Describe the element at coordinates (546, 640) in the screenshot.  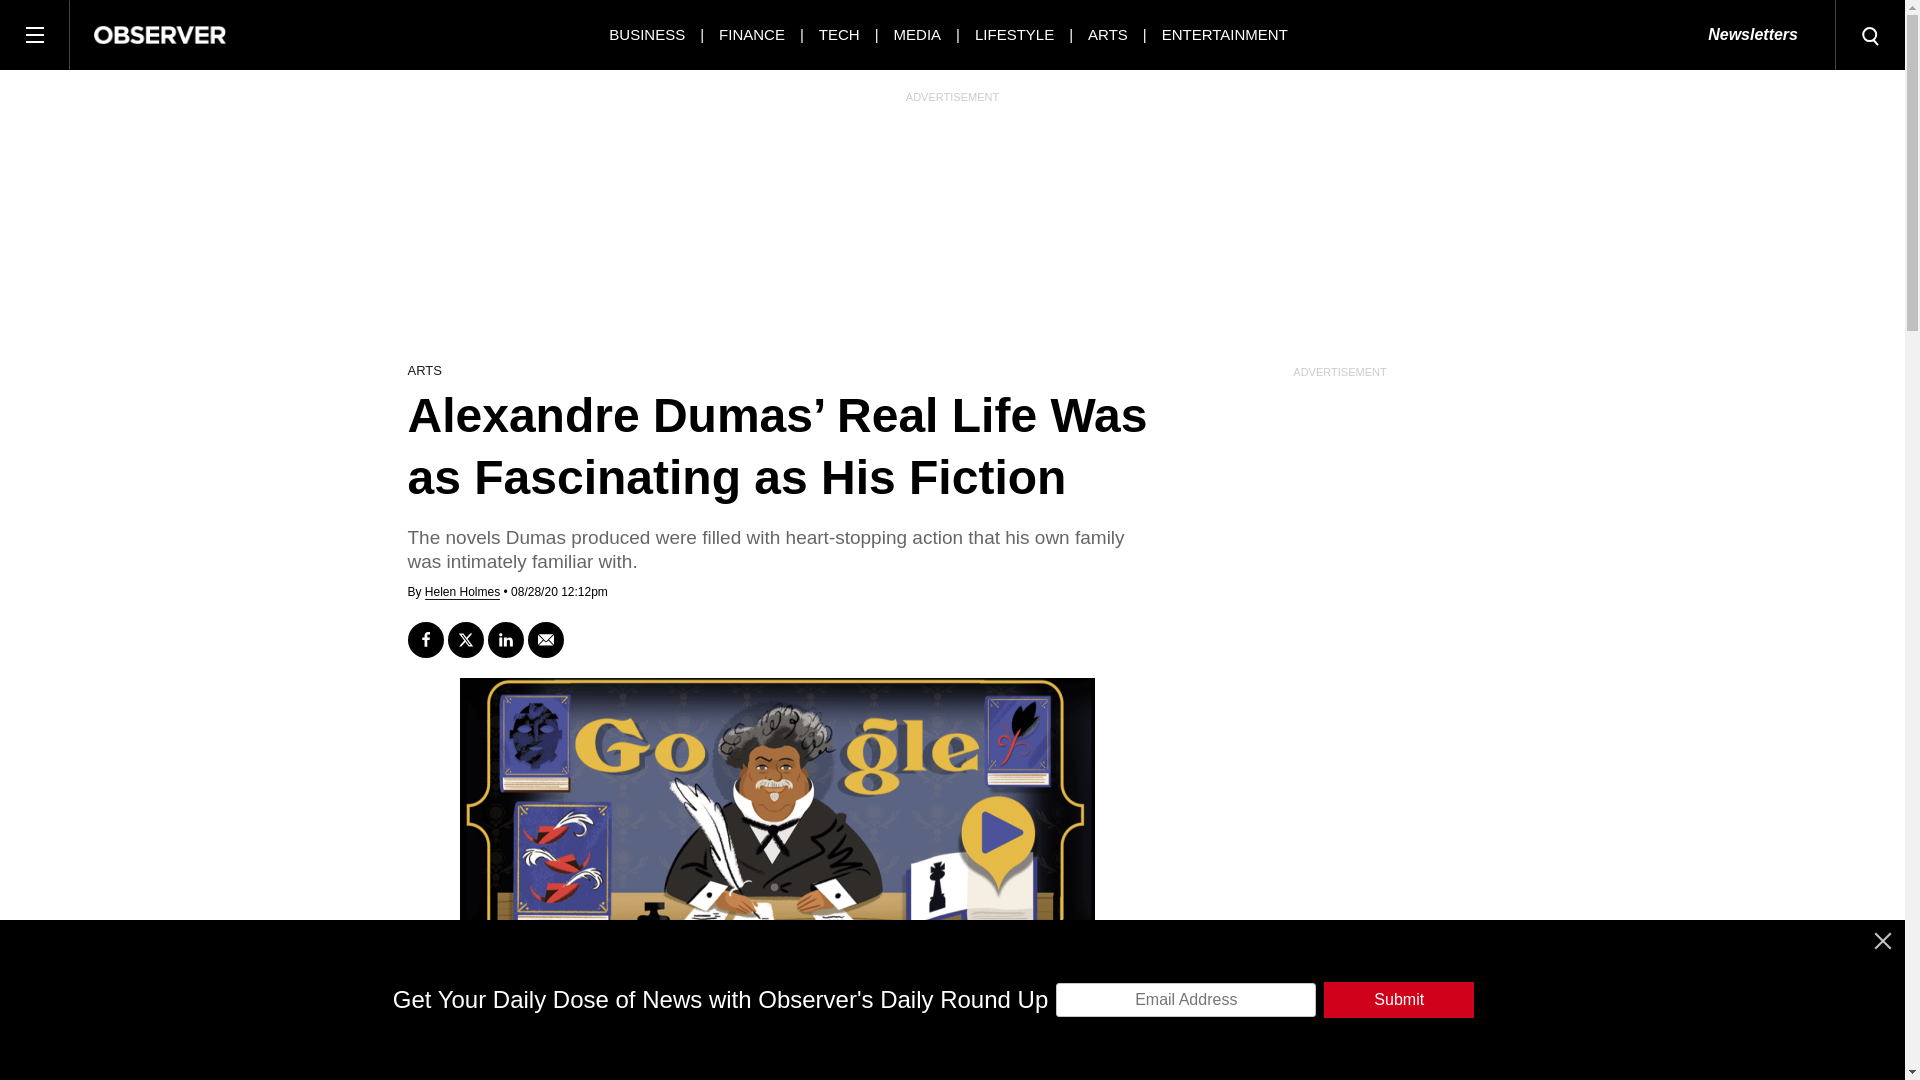
I see `Send email` at that location.